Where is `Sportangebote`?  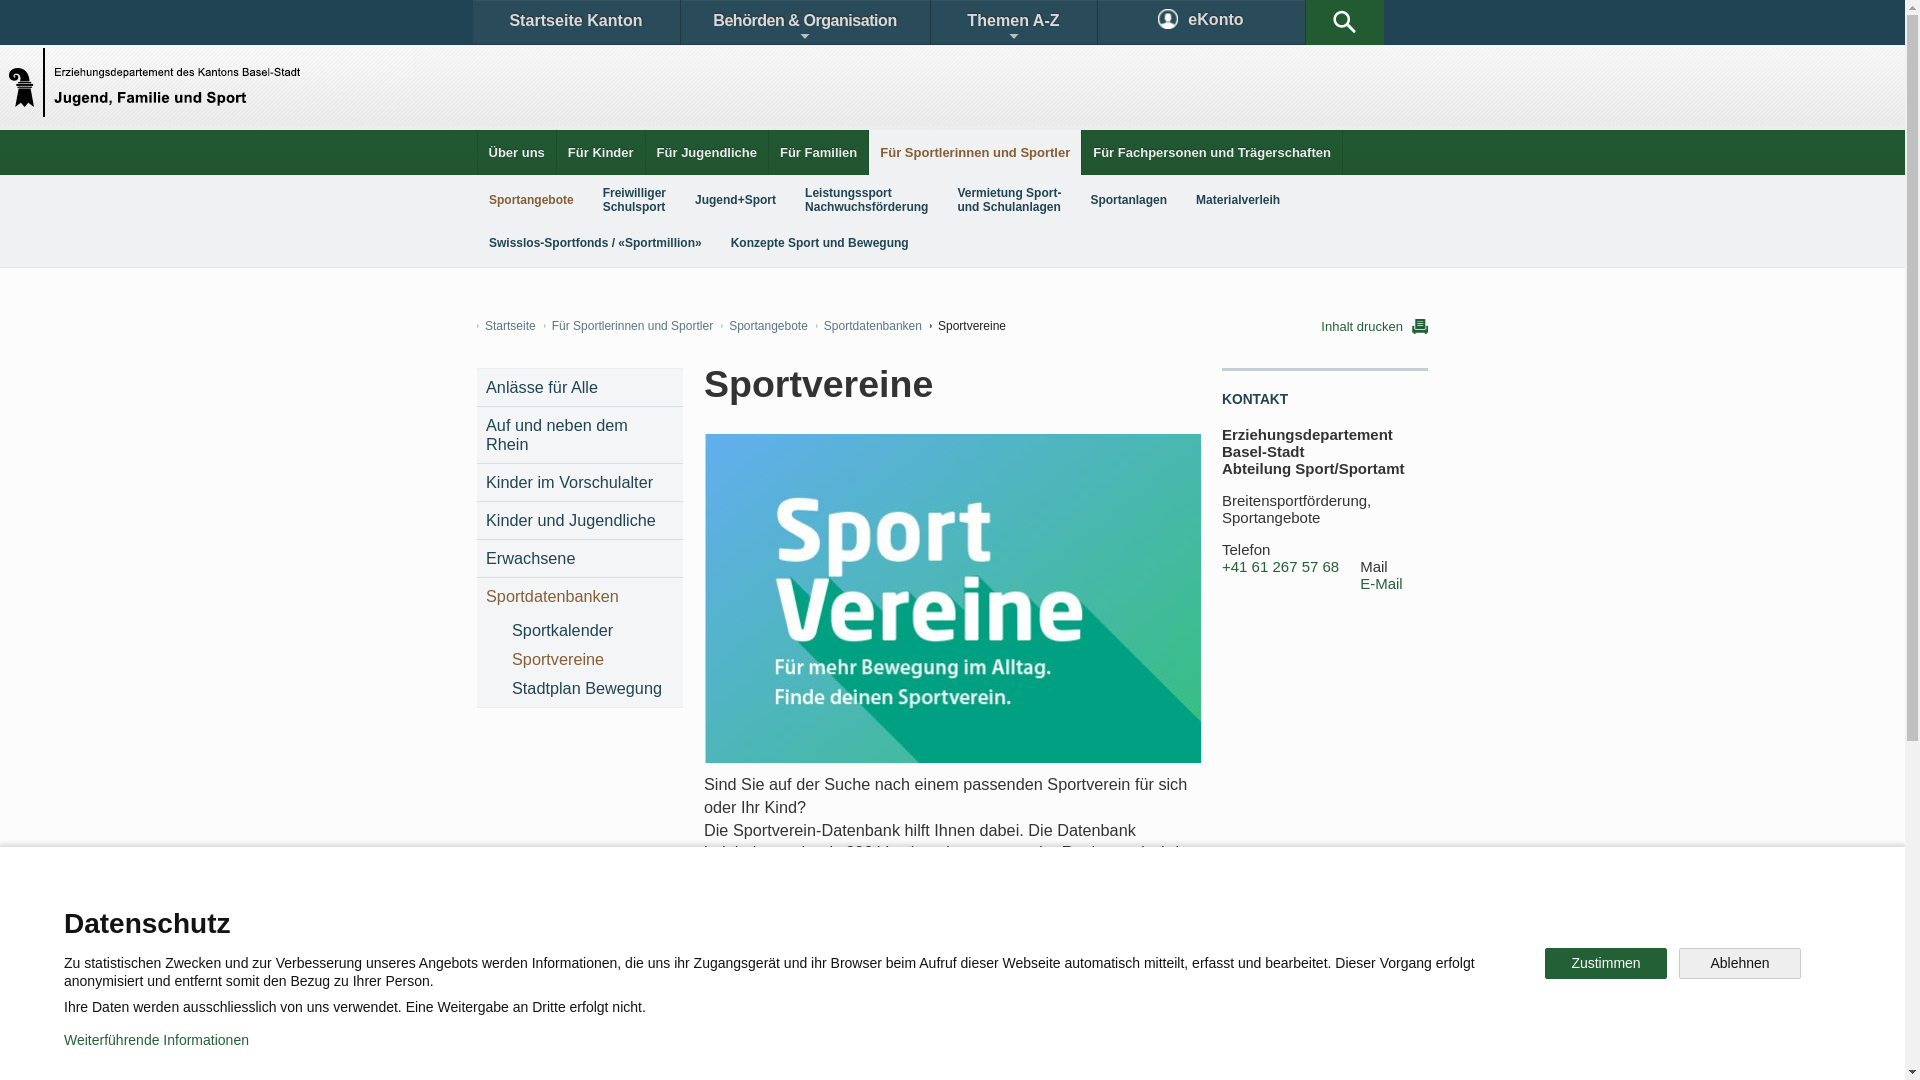 Sportangebote is located at coordinates (532, 200).